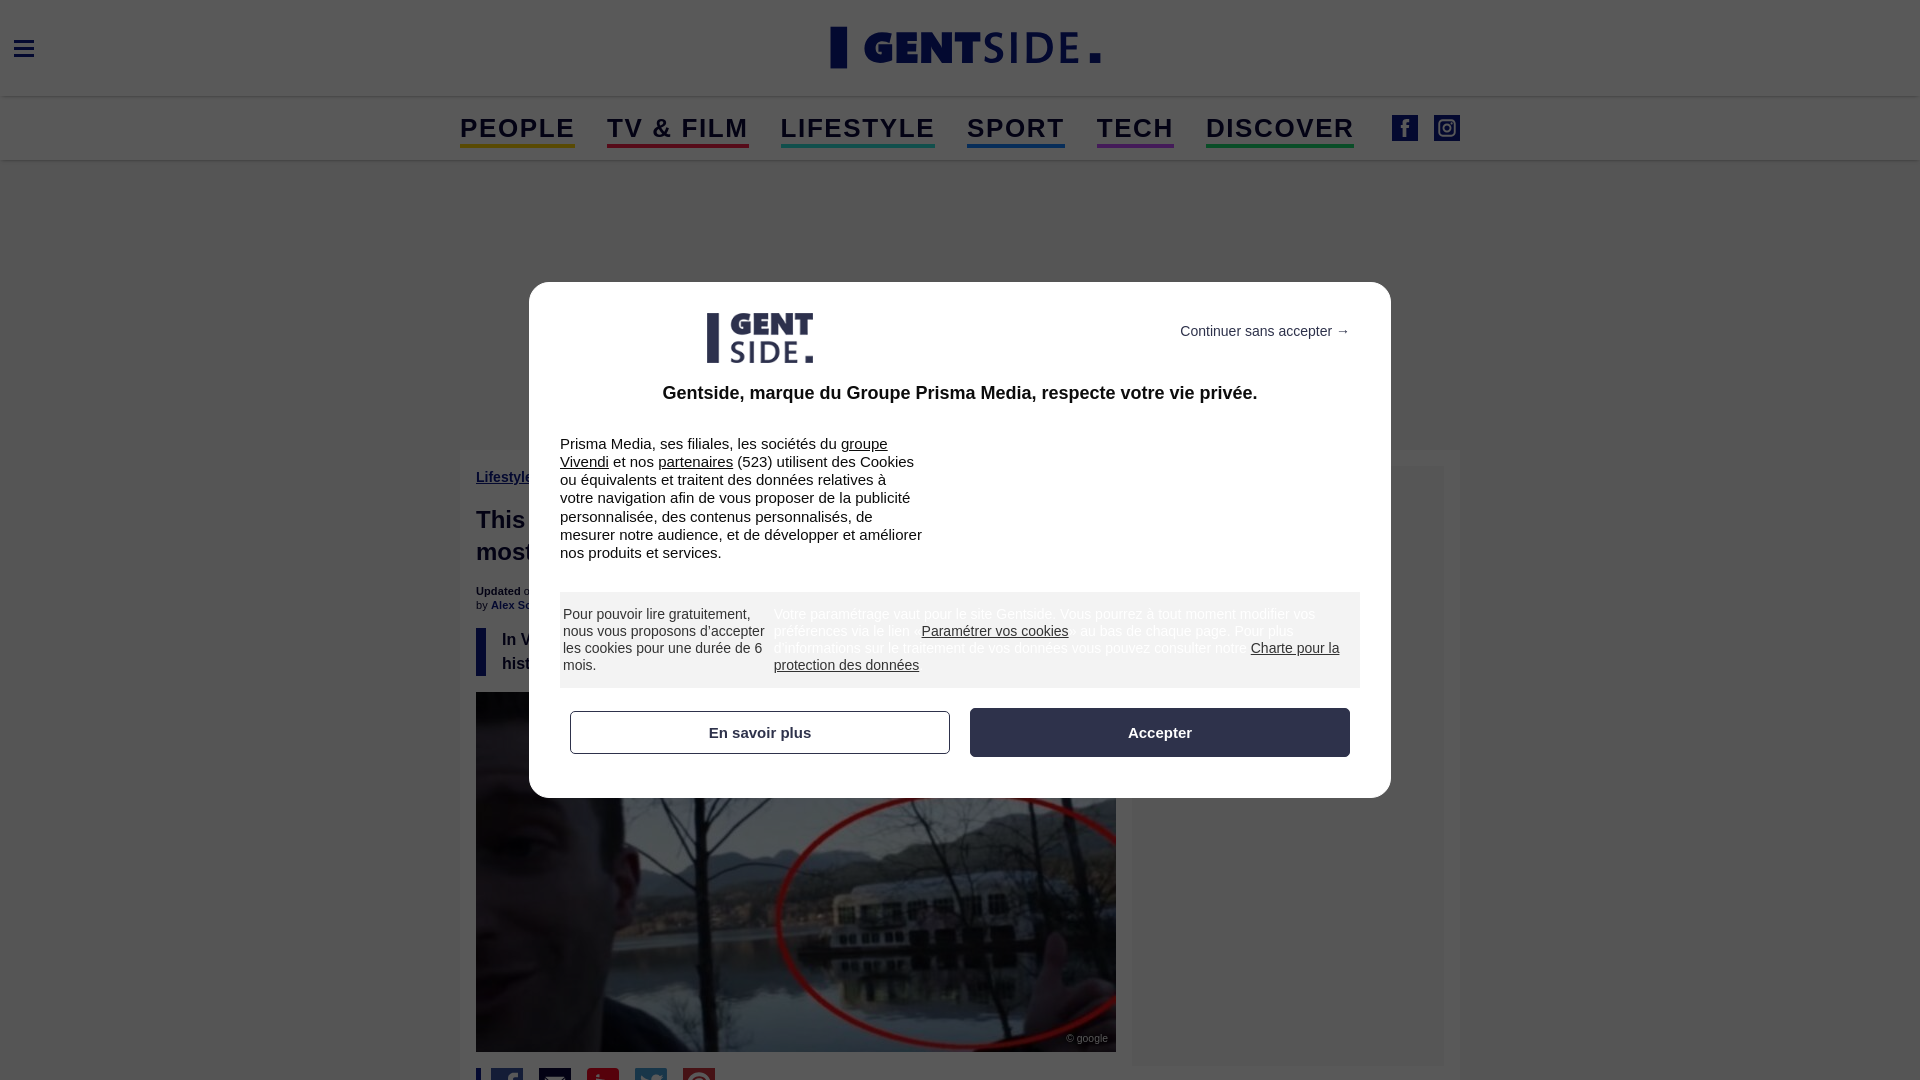 Image resolution: width=1920 pixels, height=1080 pixels. Describe the element at coordinates (1446, 128) in the screenshot. I see `Gentside UK` at that location.